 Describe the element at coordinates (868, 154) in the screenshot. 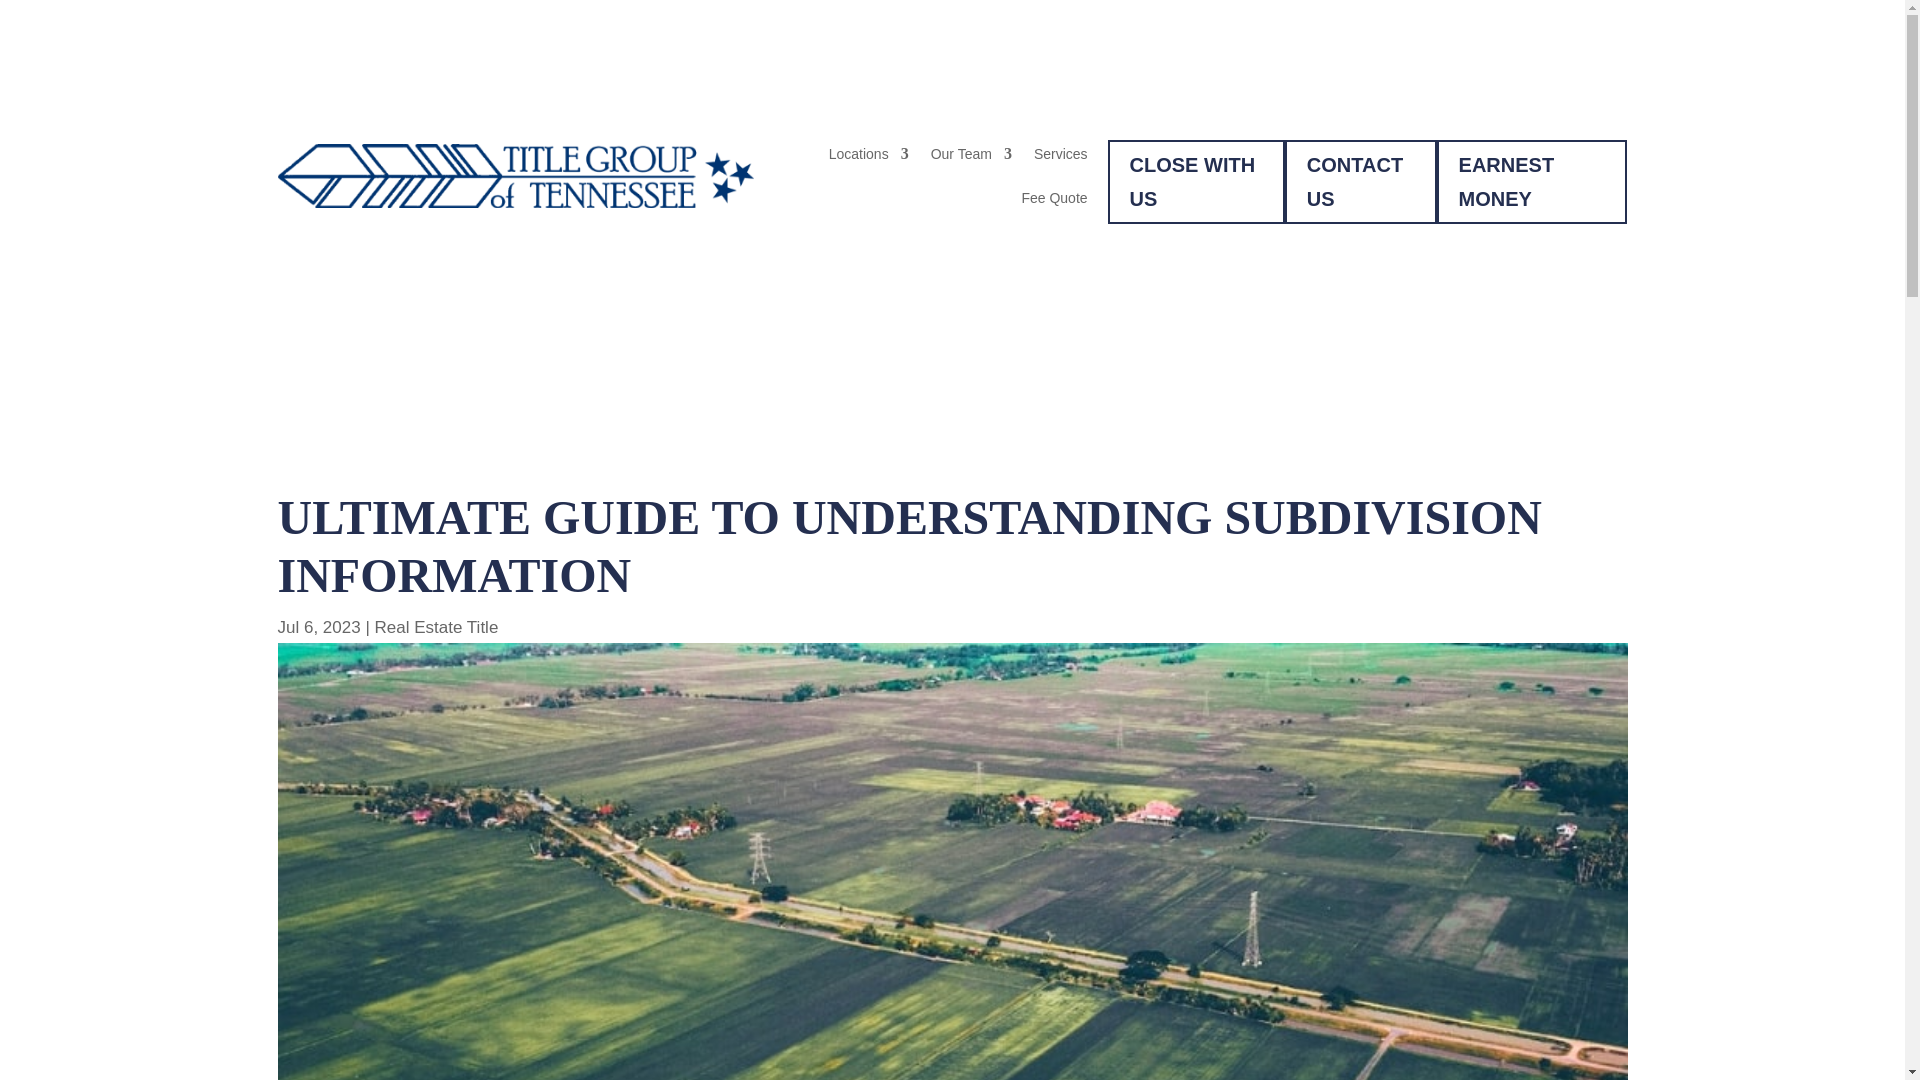

I see `Locations` at that location.